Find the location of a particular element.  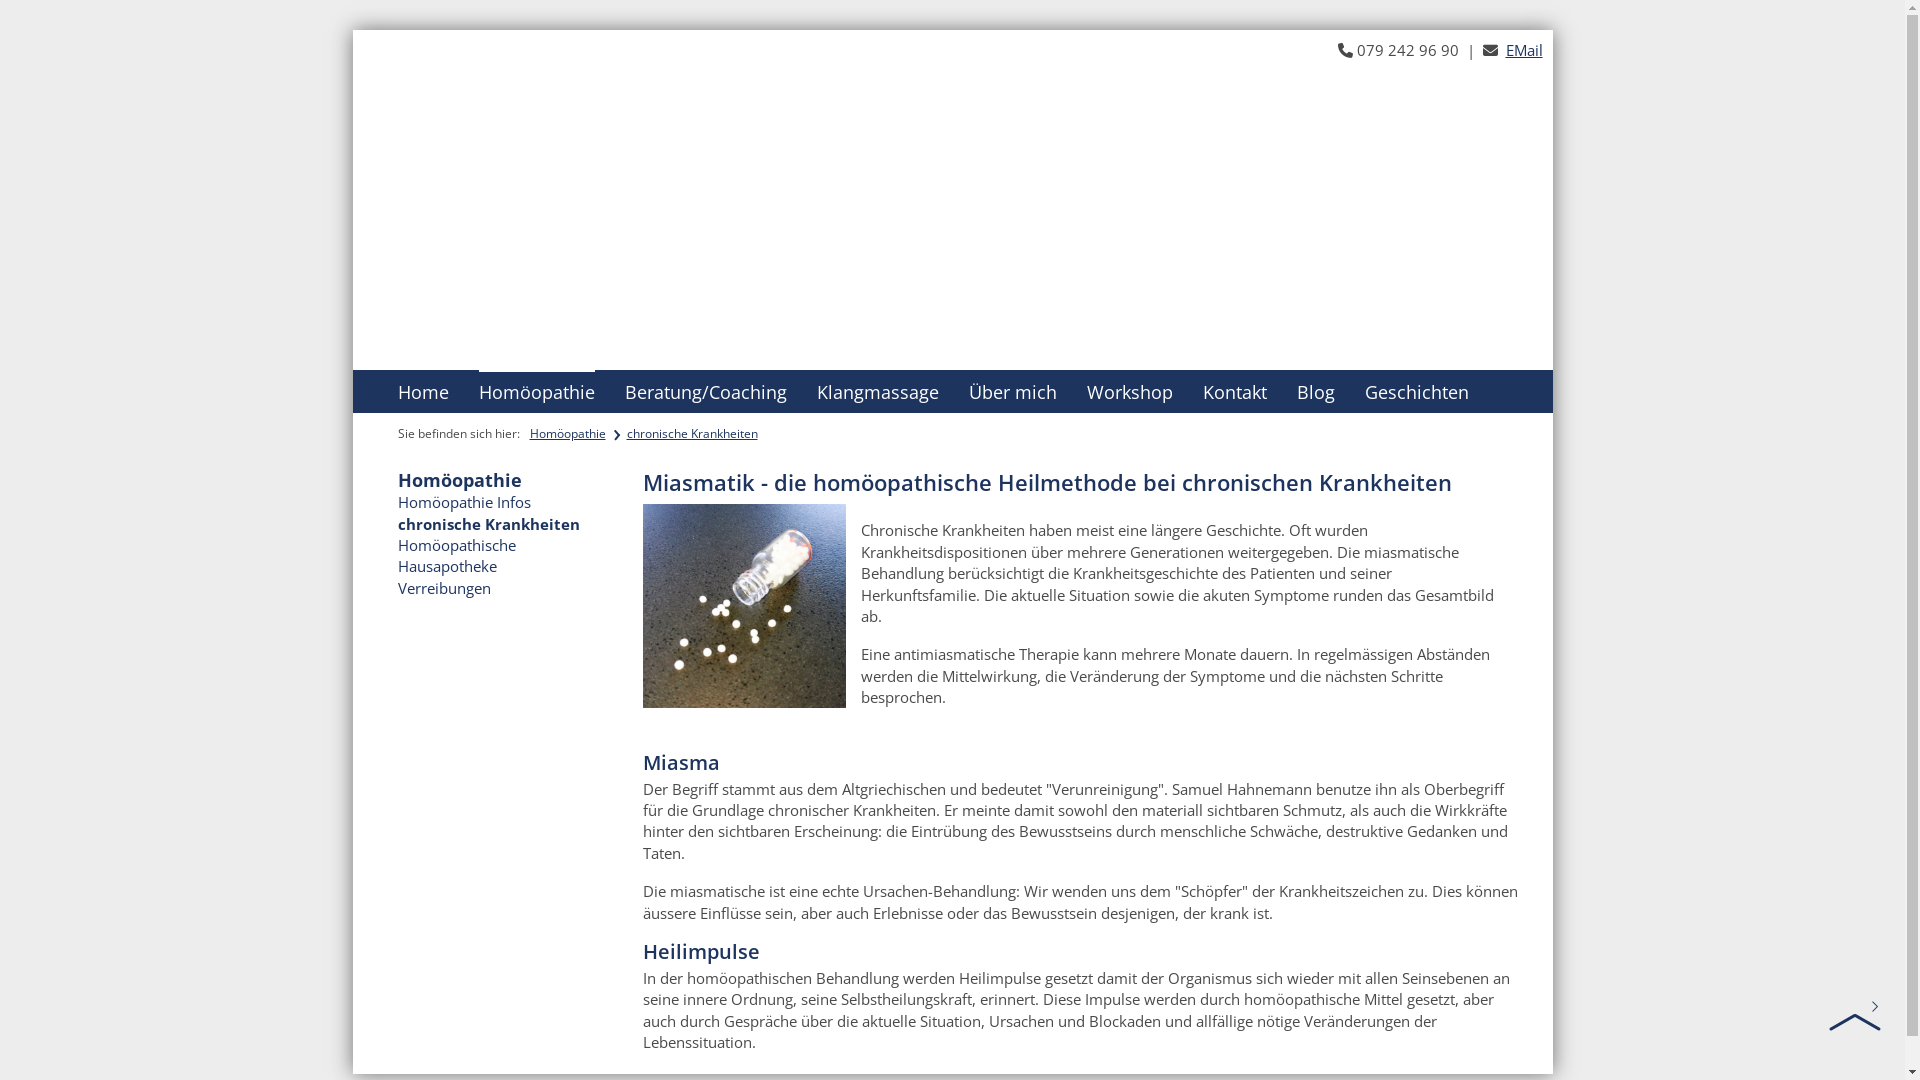

Home is located at coordinates (424, 392).